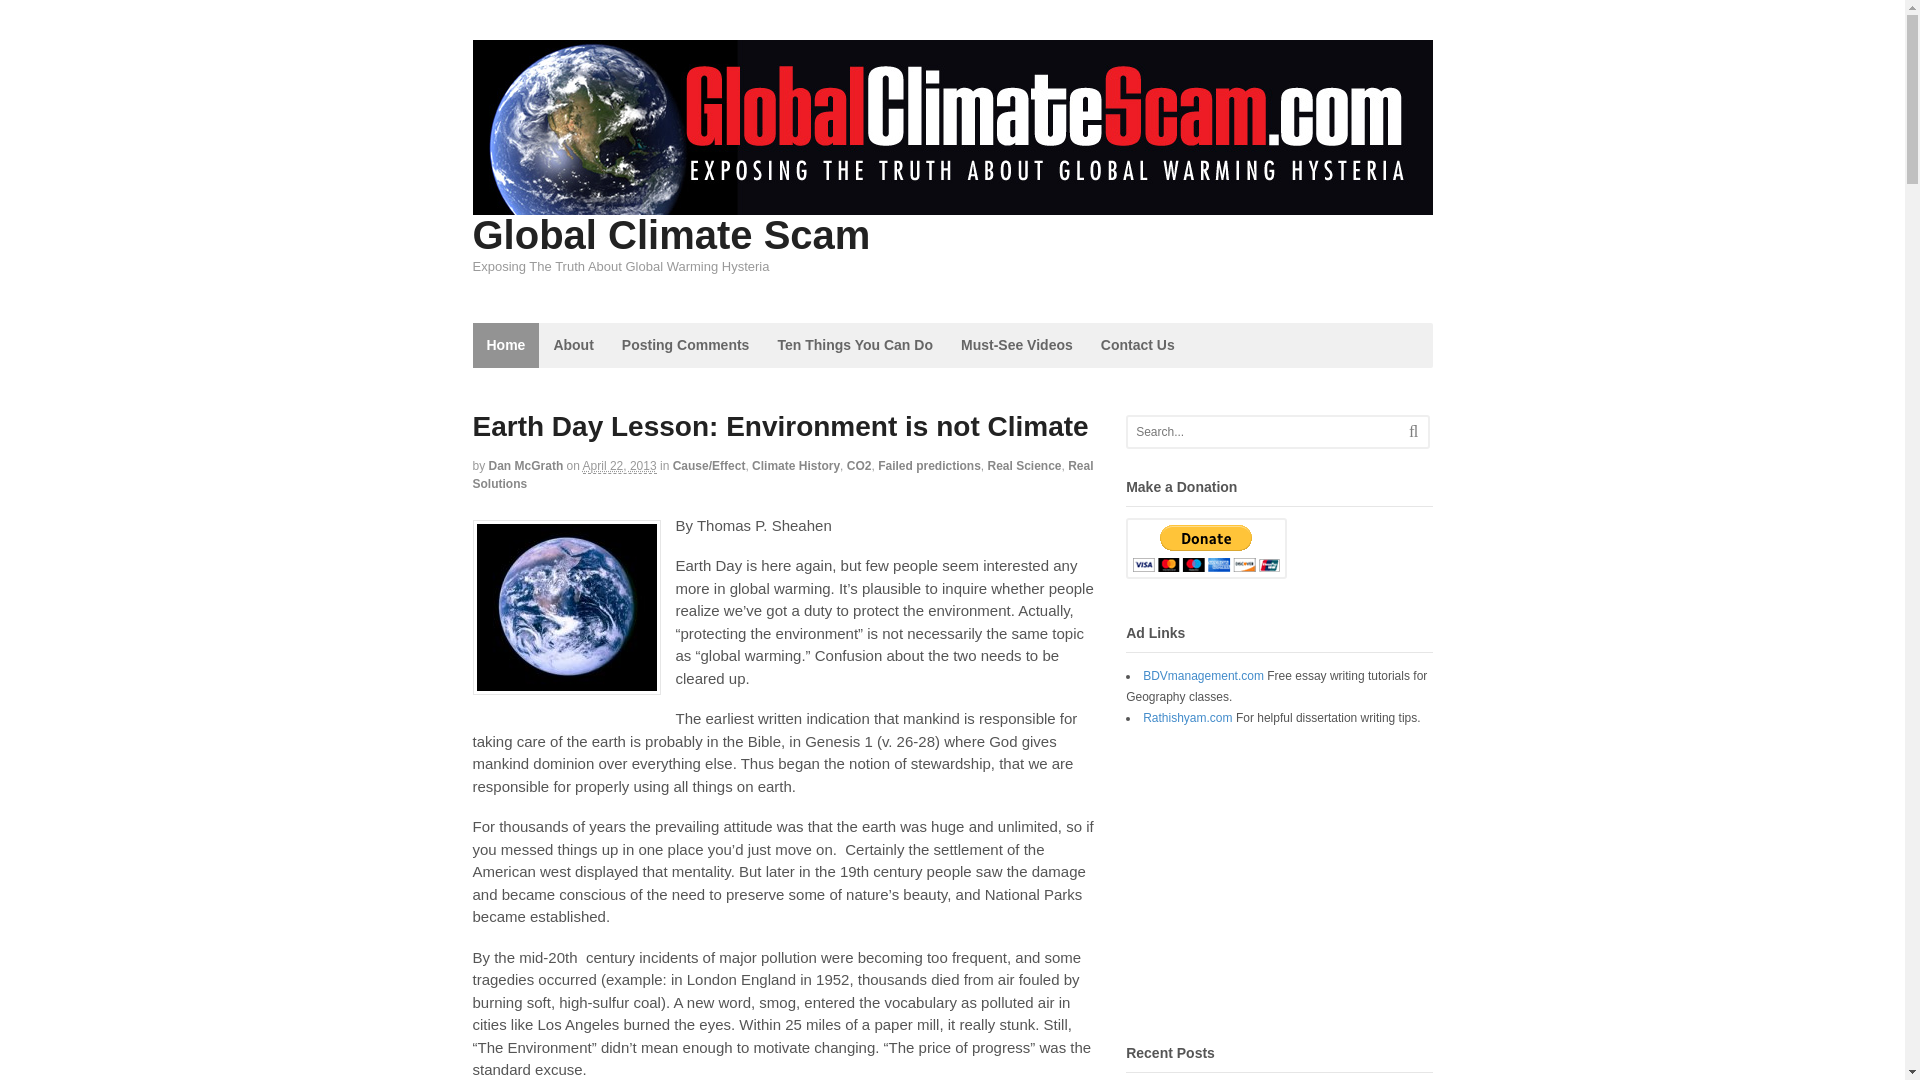  What do you see at coordinates (1202, 675) in the screenshot?
I see `Free essay writing tutorials for Geography classes.` at bounding box center [1202, 675].